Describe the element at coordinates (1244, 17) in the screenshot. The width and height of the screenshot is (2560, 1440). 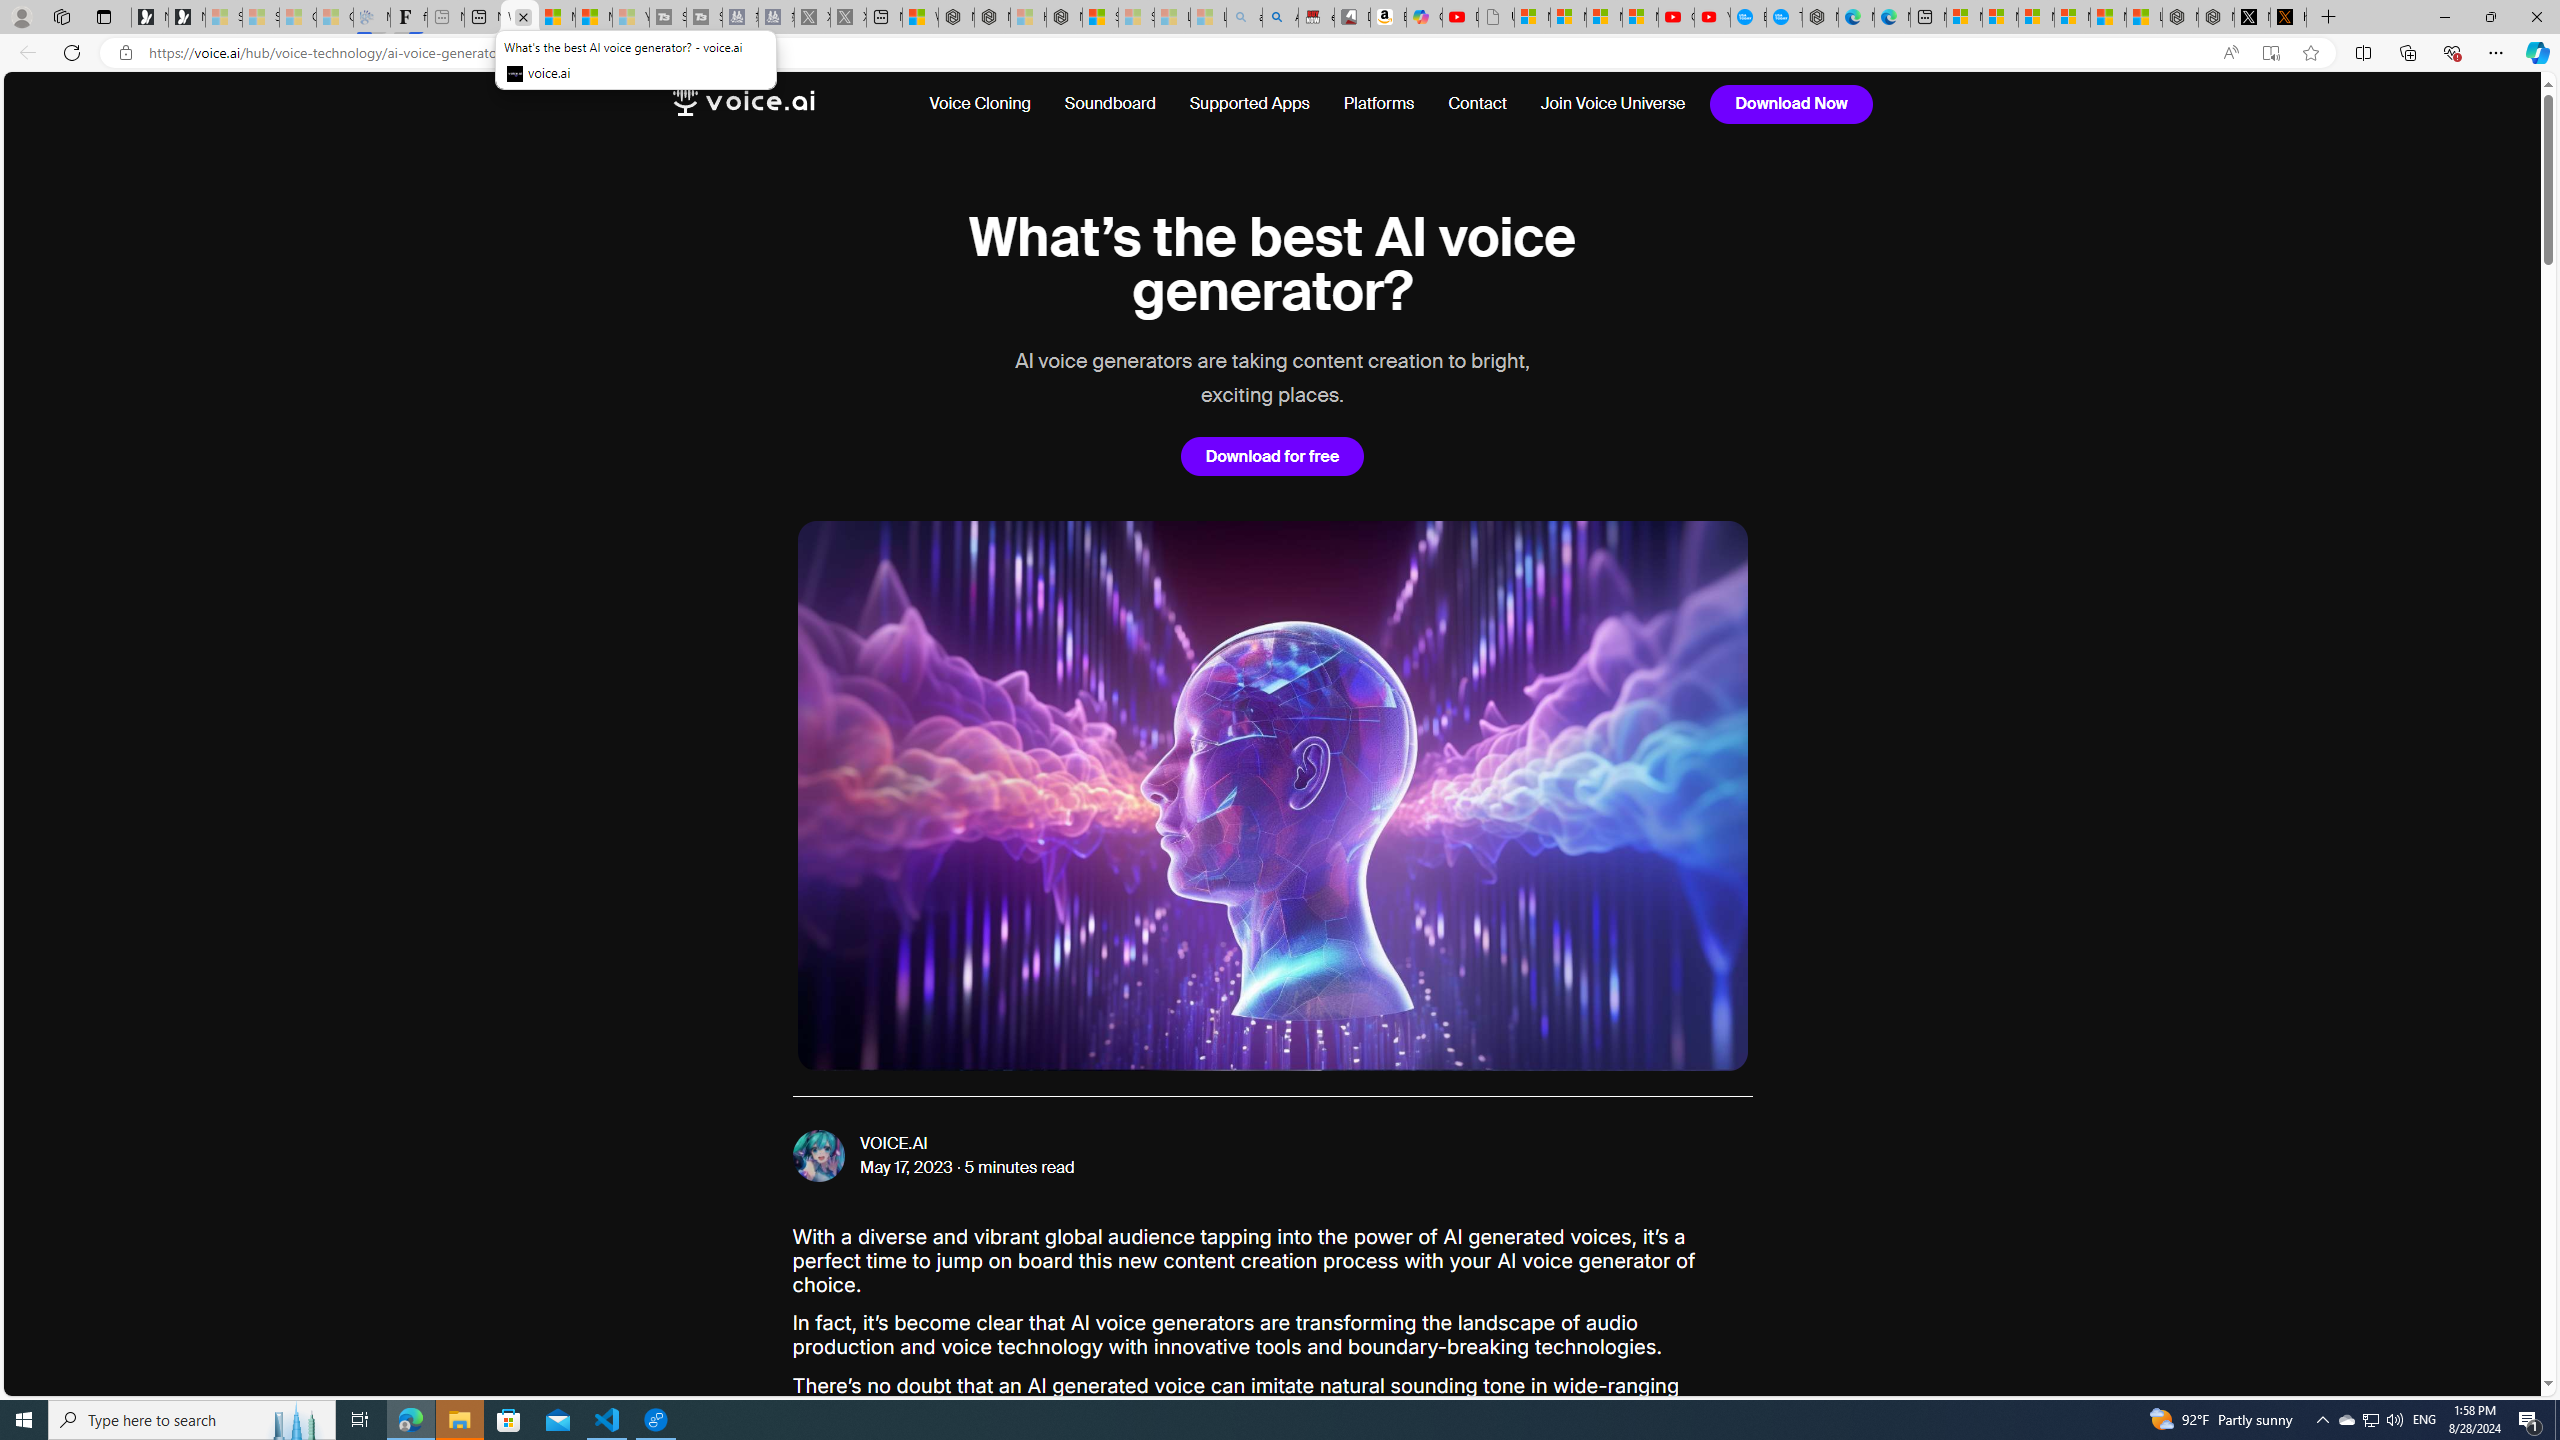
I see `amazon - Search - Sleeping` at that location.